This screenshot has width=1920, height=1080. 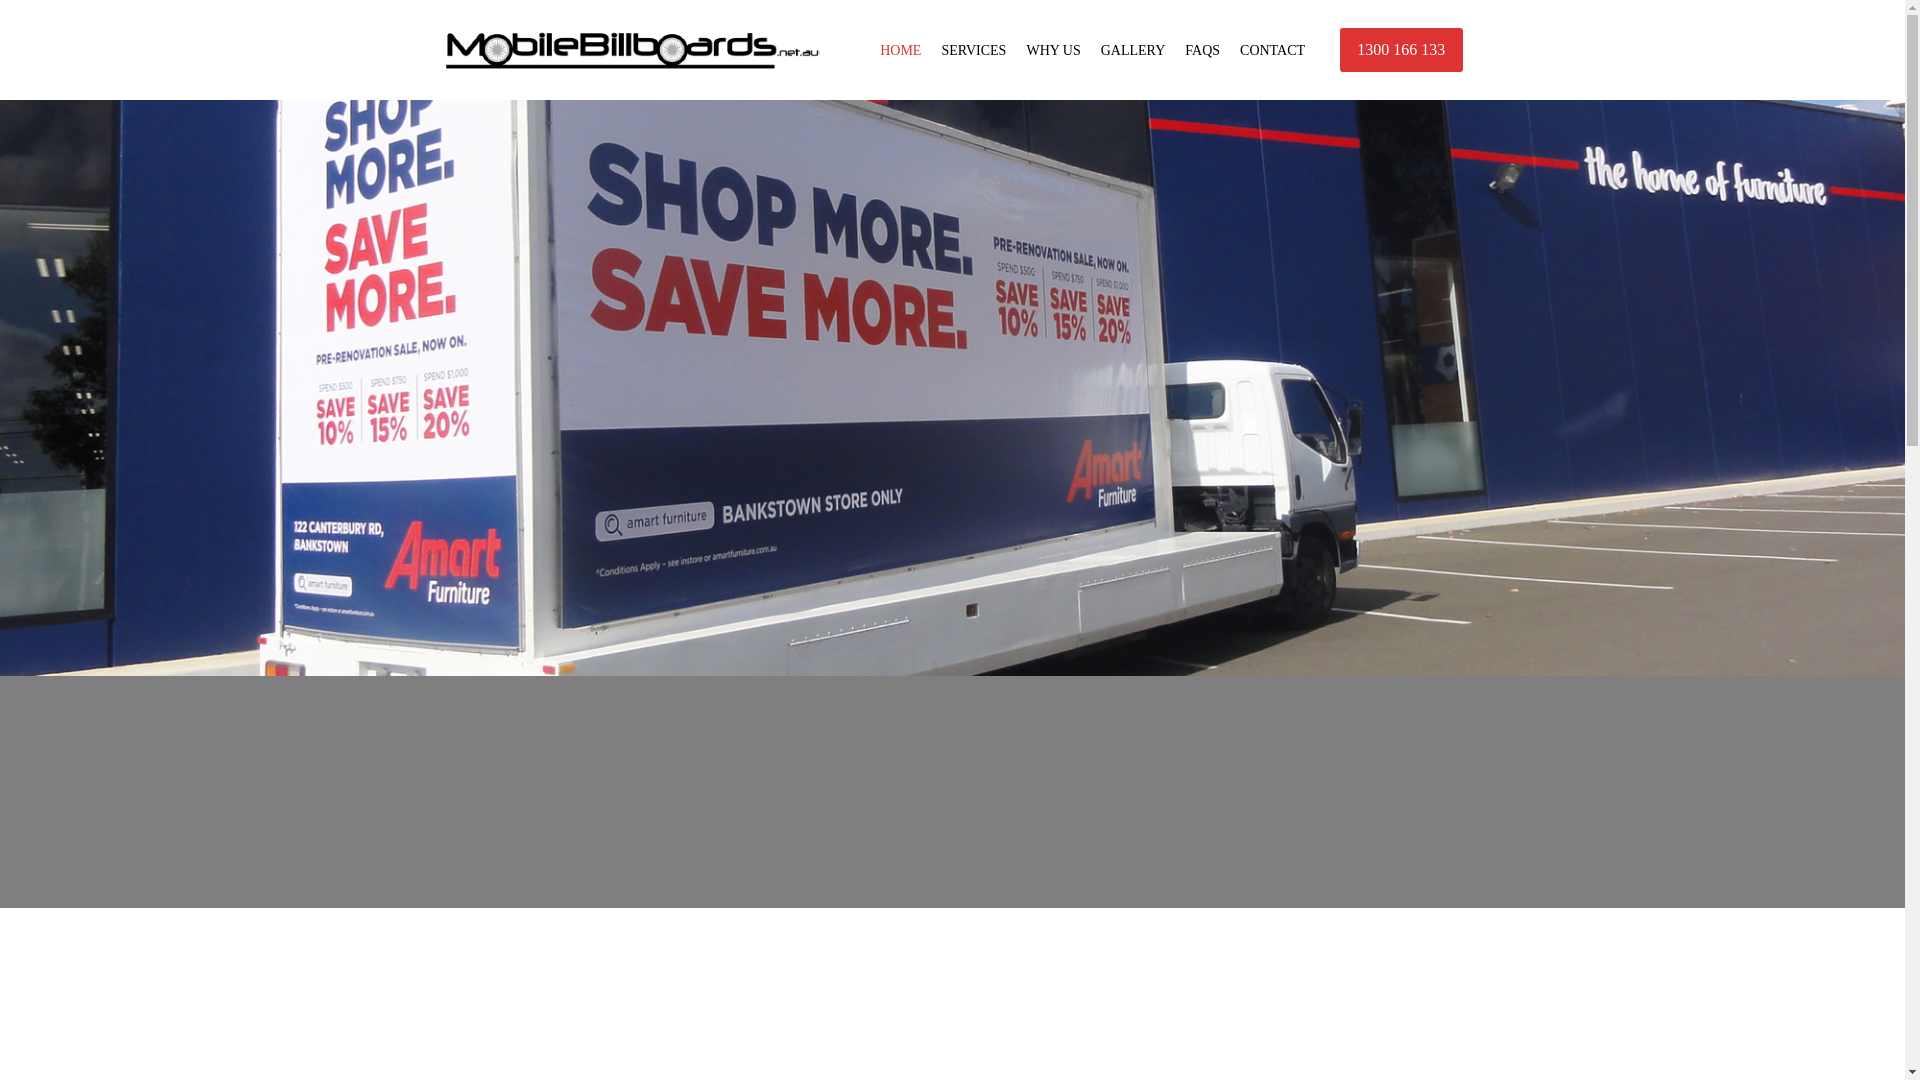 What do you see at coordinates (900, 50) in the screenshot?
I see `HOME` at bounding box center [900, 50].